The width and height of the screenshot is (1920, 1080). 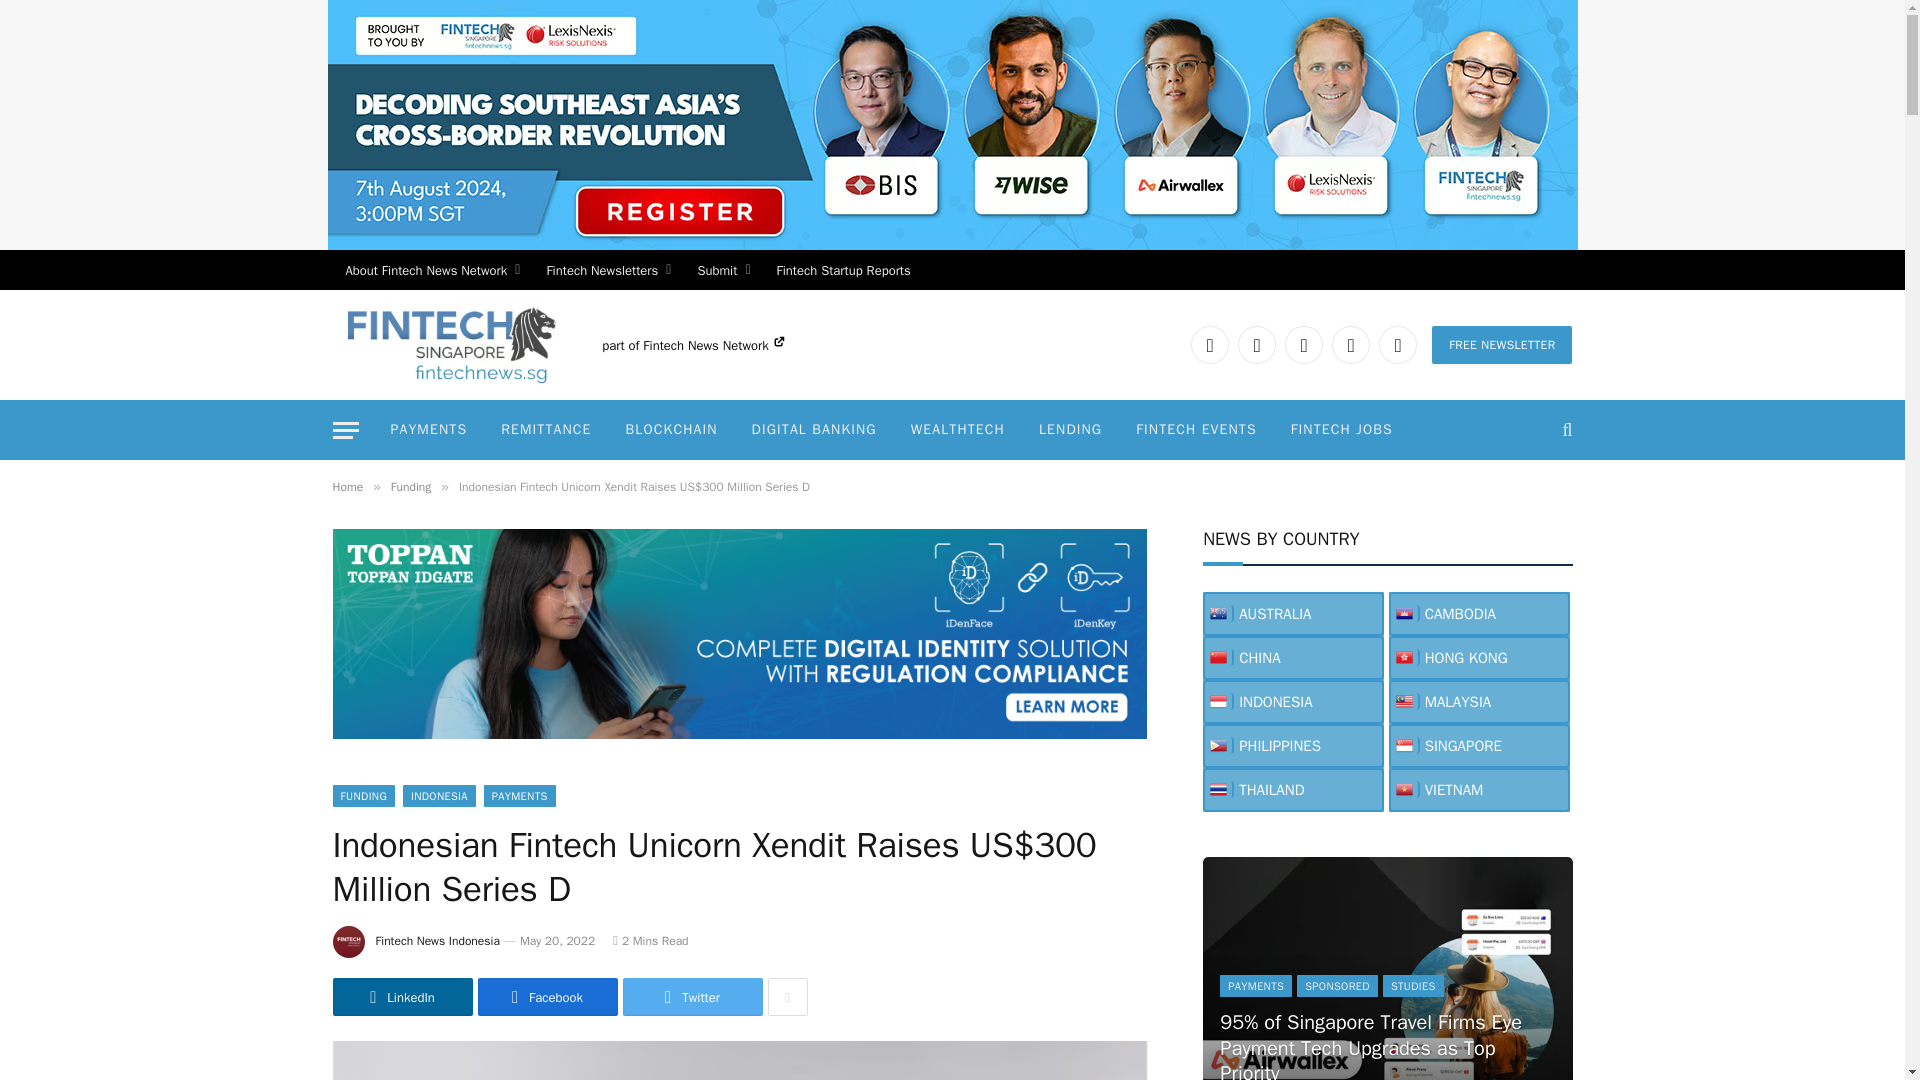 What do you see at coordinates (1564, 430) in the screenshot?
I see `Search` at bounding box center [1564, 430].